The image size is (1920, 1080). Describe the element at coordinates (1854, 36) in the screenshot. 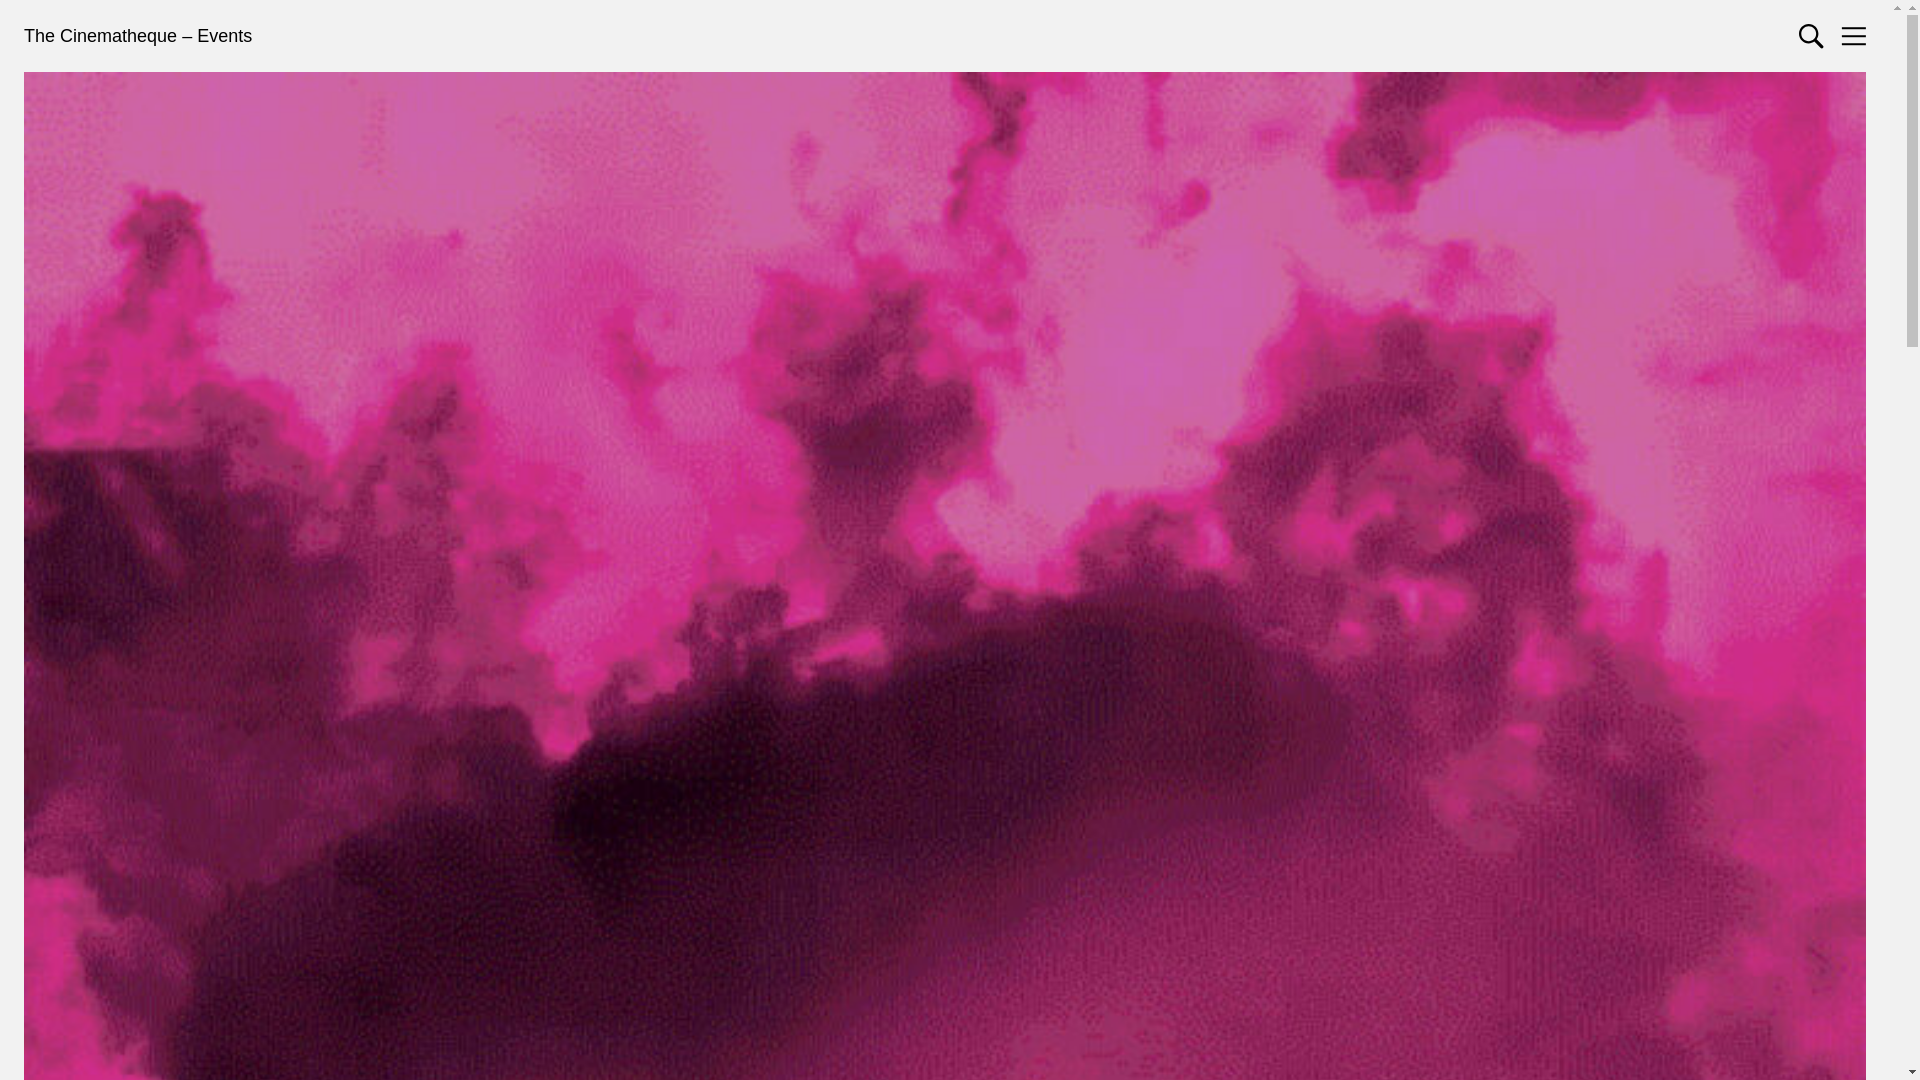

I see `Nav` at that location.